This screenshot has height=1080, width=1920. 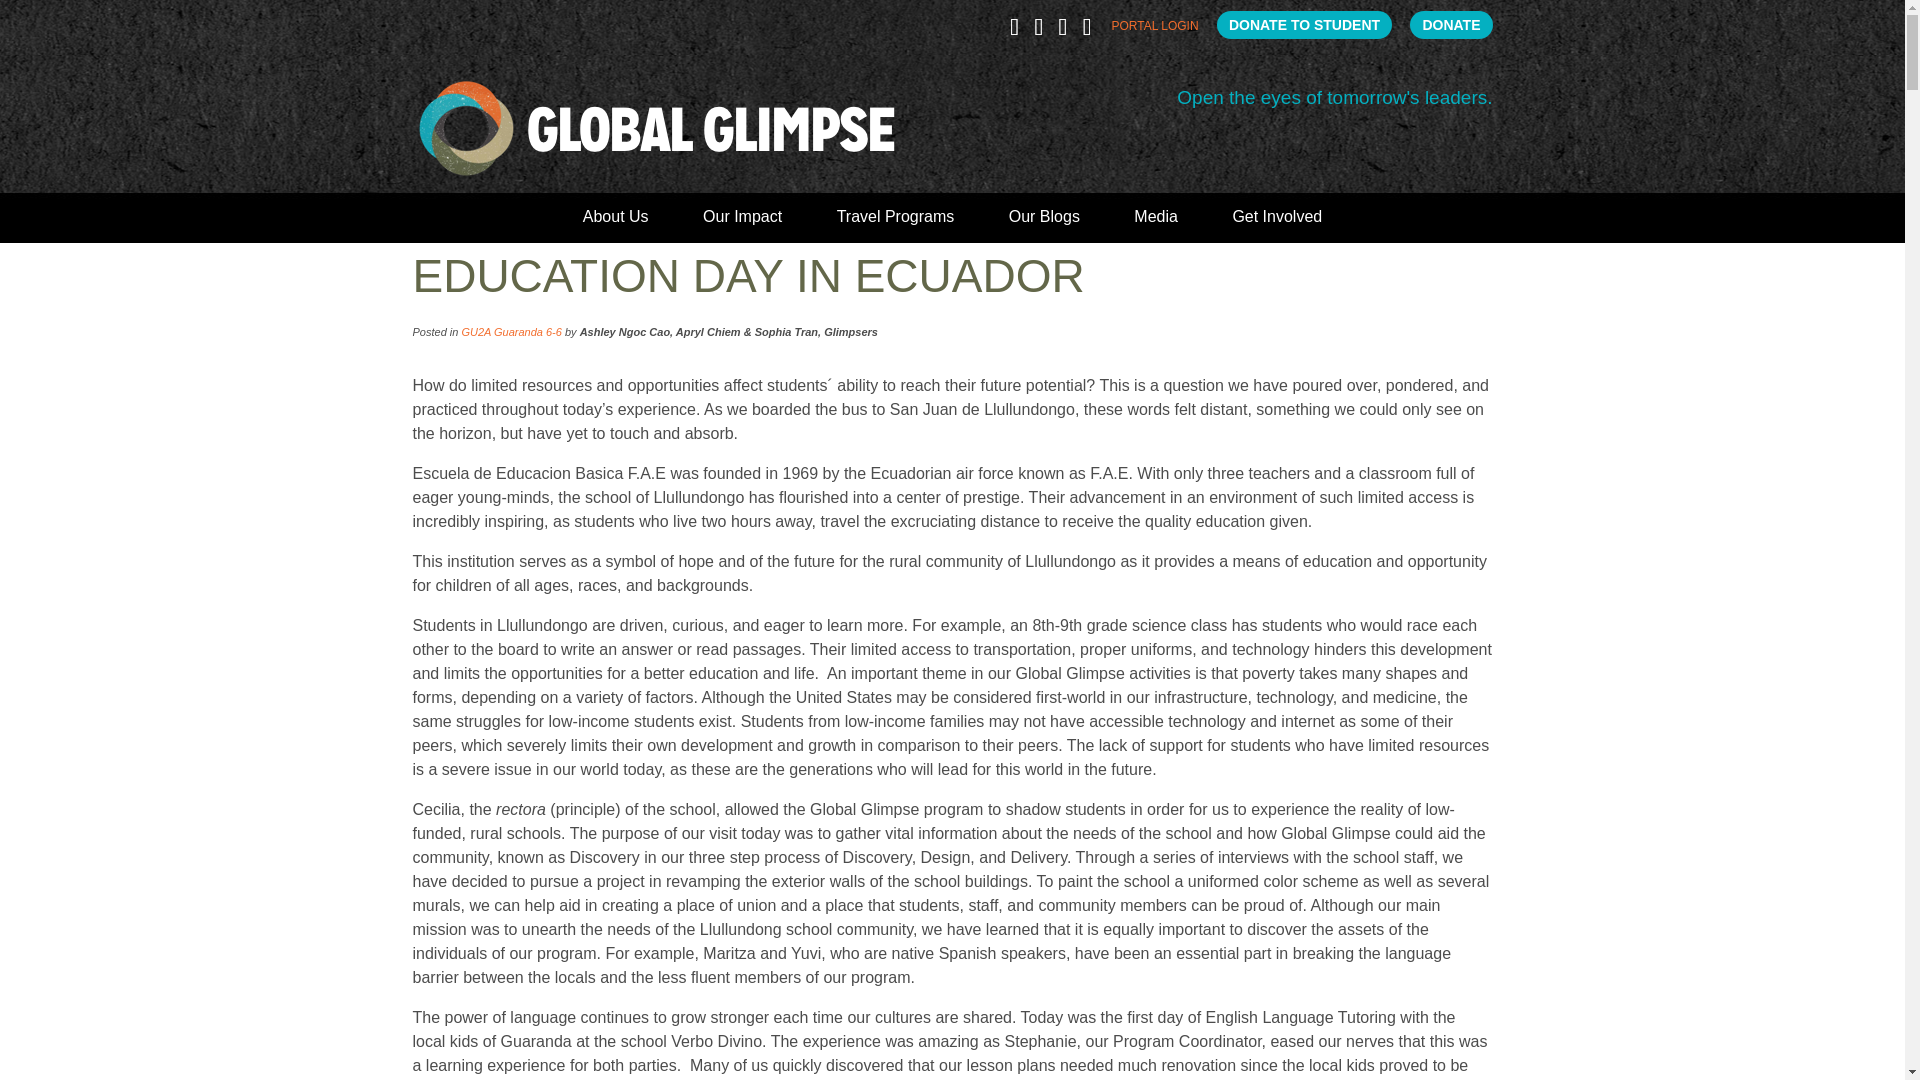 What do you see at coordinates (742, 224) in the screenshot?
I see `Our Impact` at bounding box center [742, 224].